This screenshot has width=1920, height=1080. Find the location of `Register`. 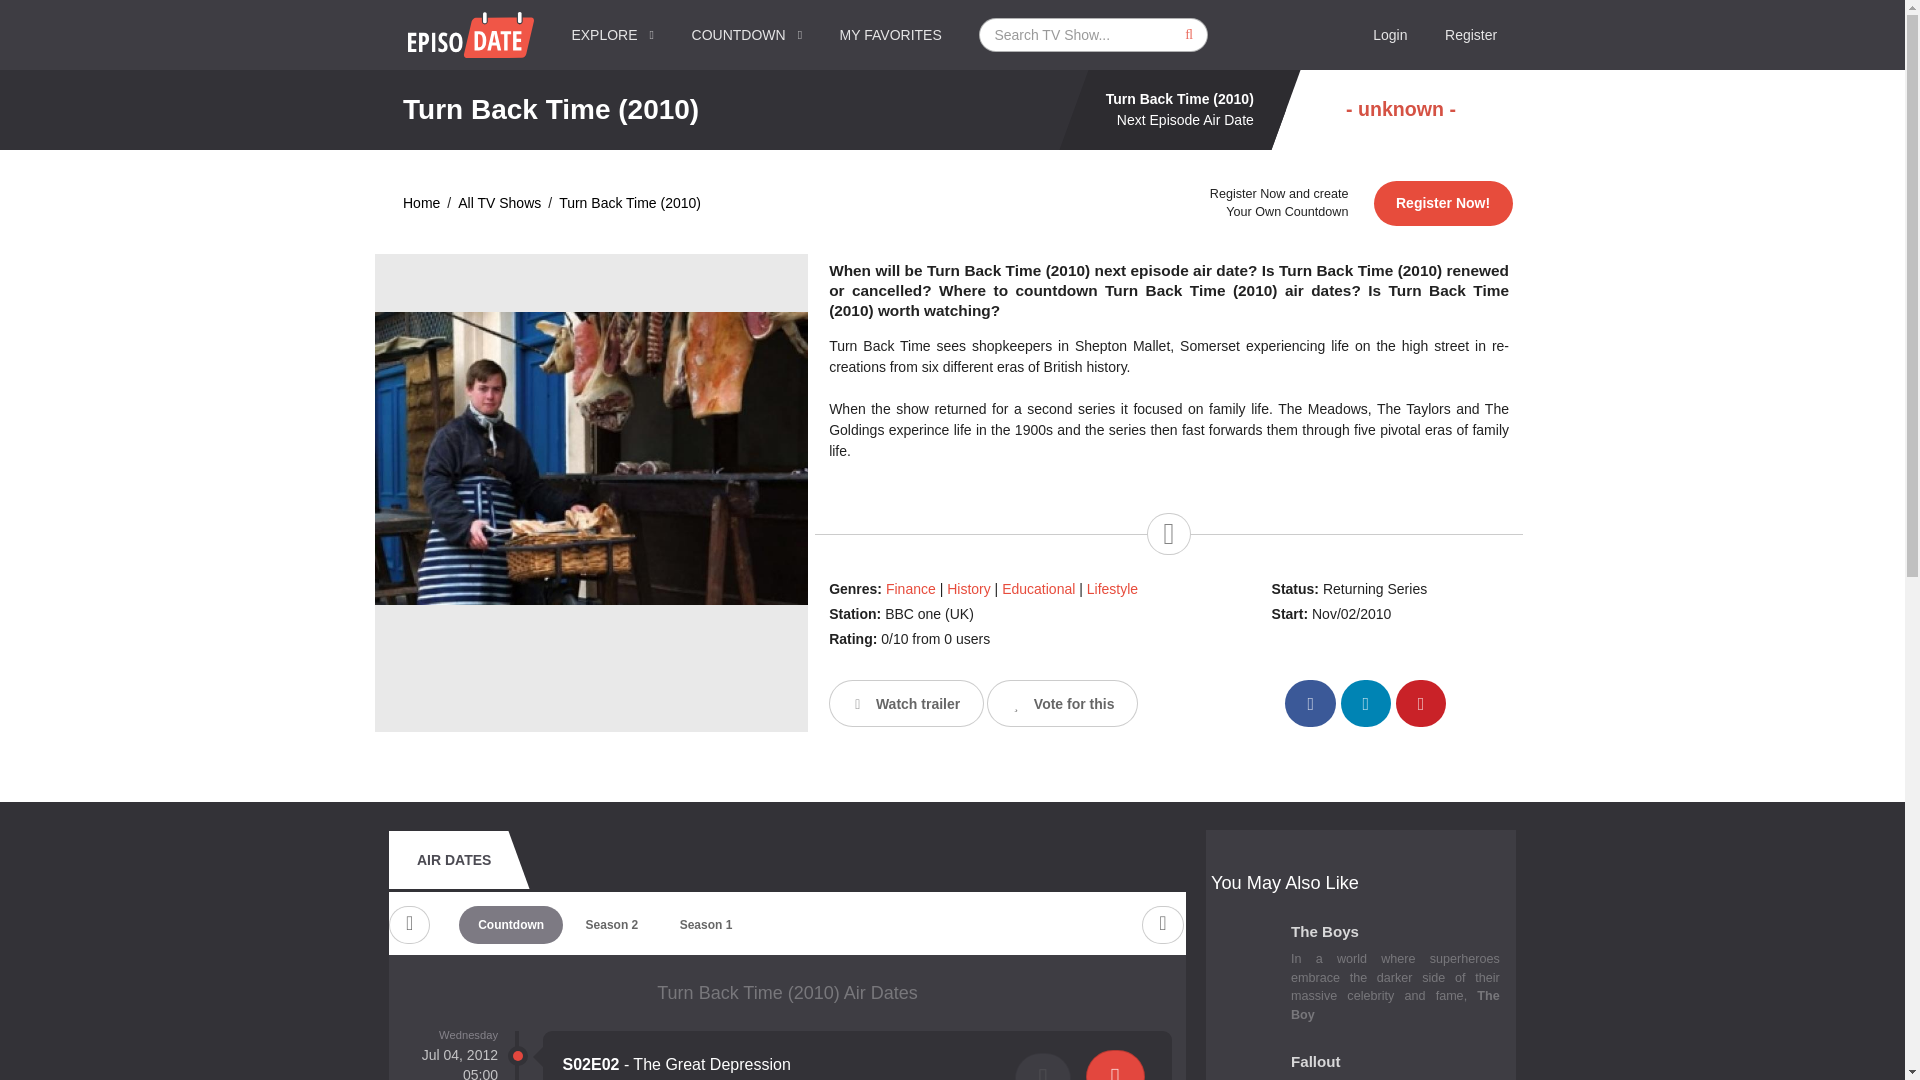

Register is located at coordinates (1471, 35).